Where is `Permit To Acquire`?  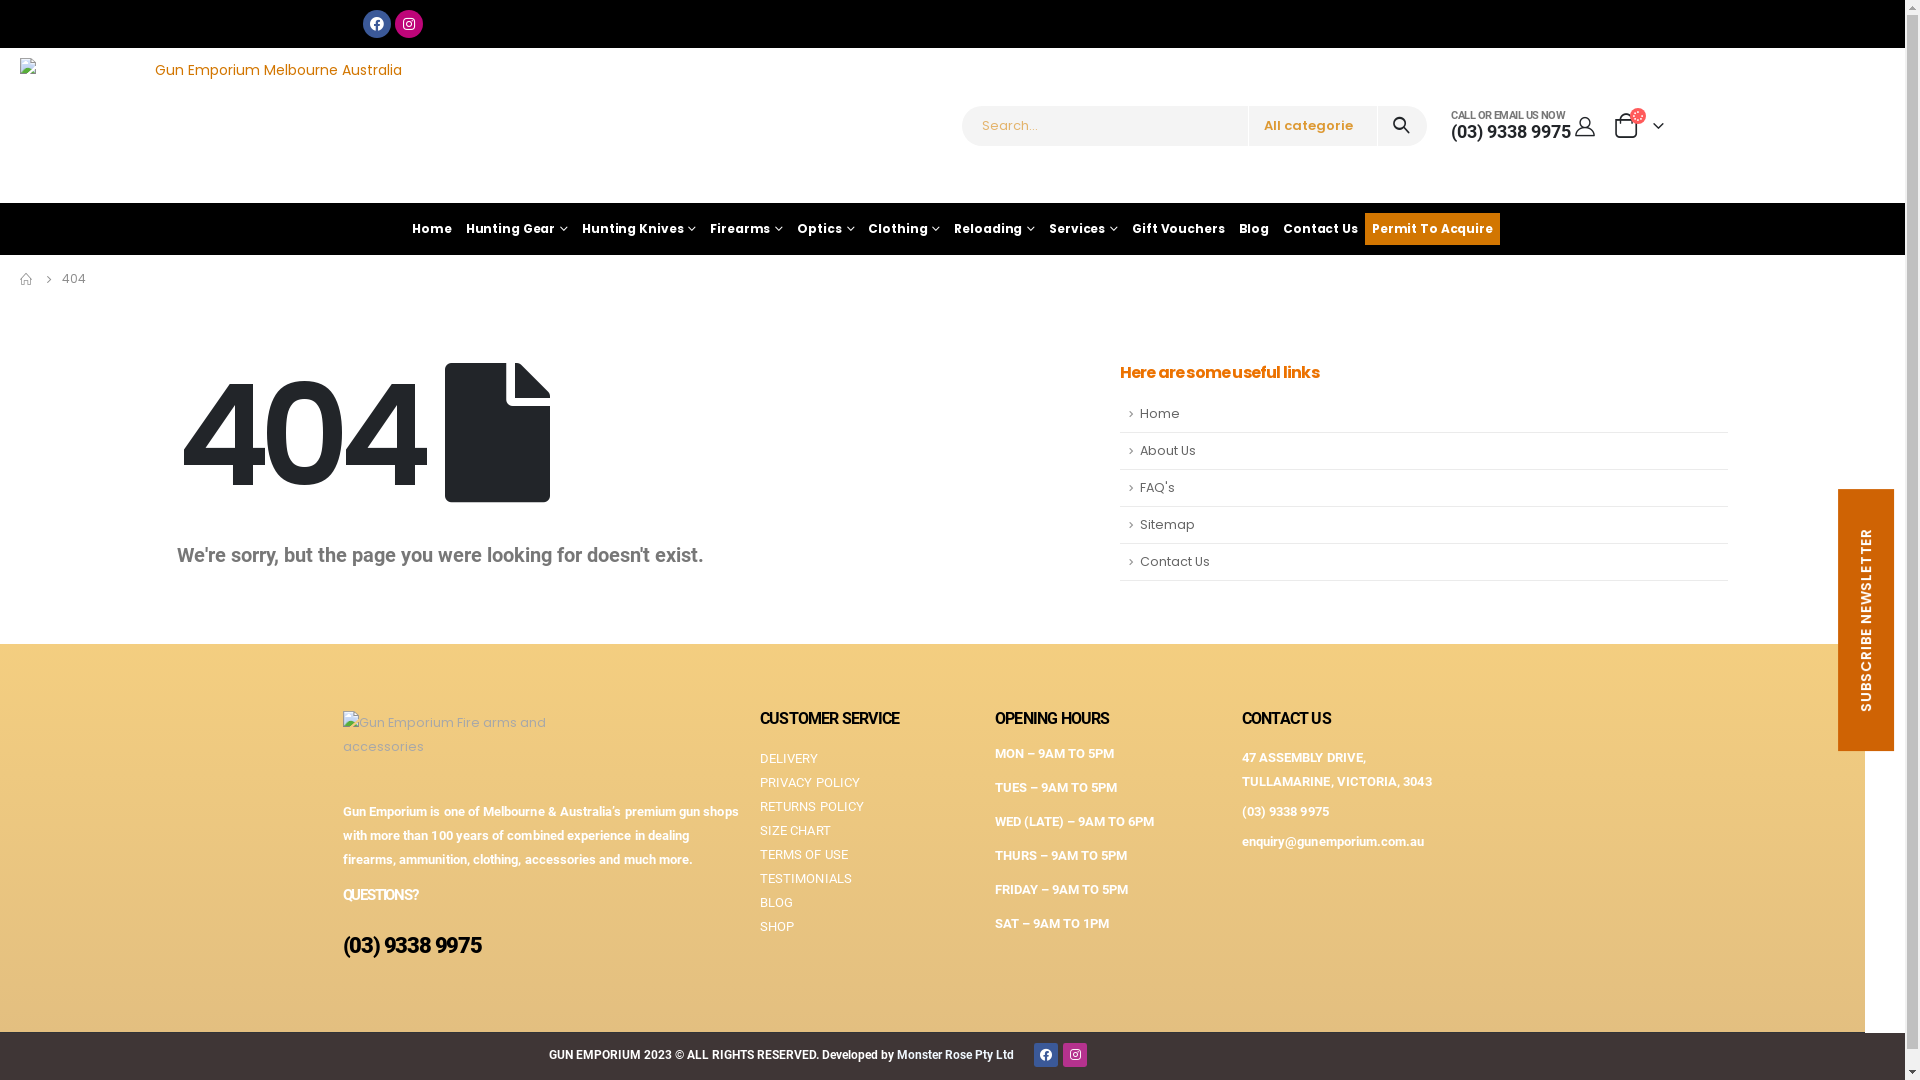
Permit To Acquire is located at coordinates (1432, 229).